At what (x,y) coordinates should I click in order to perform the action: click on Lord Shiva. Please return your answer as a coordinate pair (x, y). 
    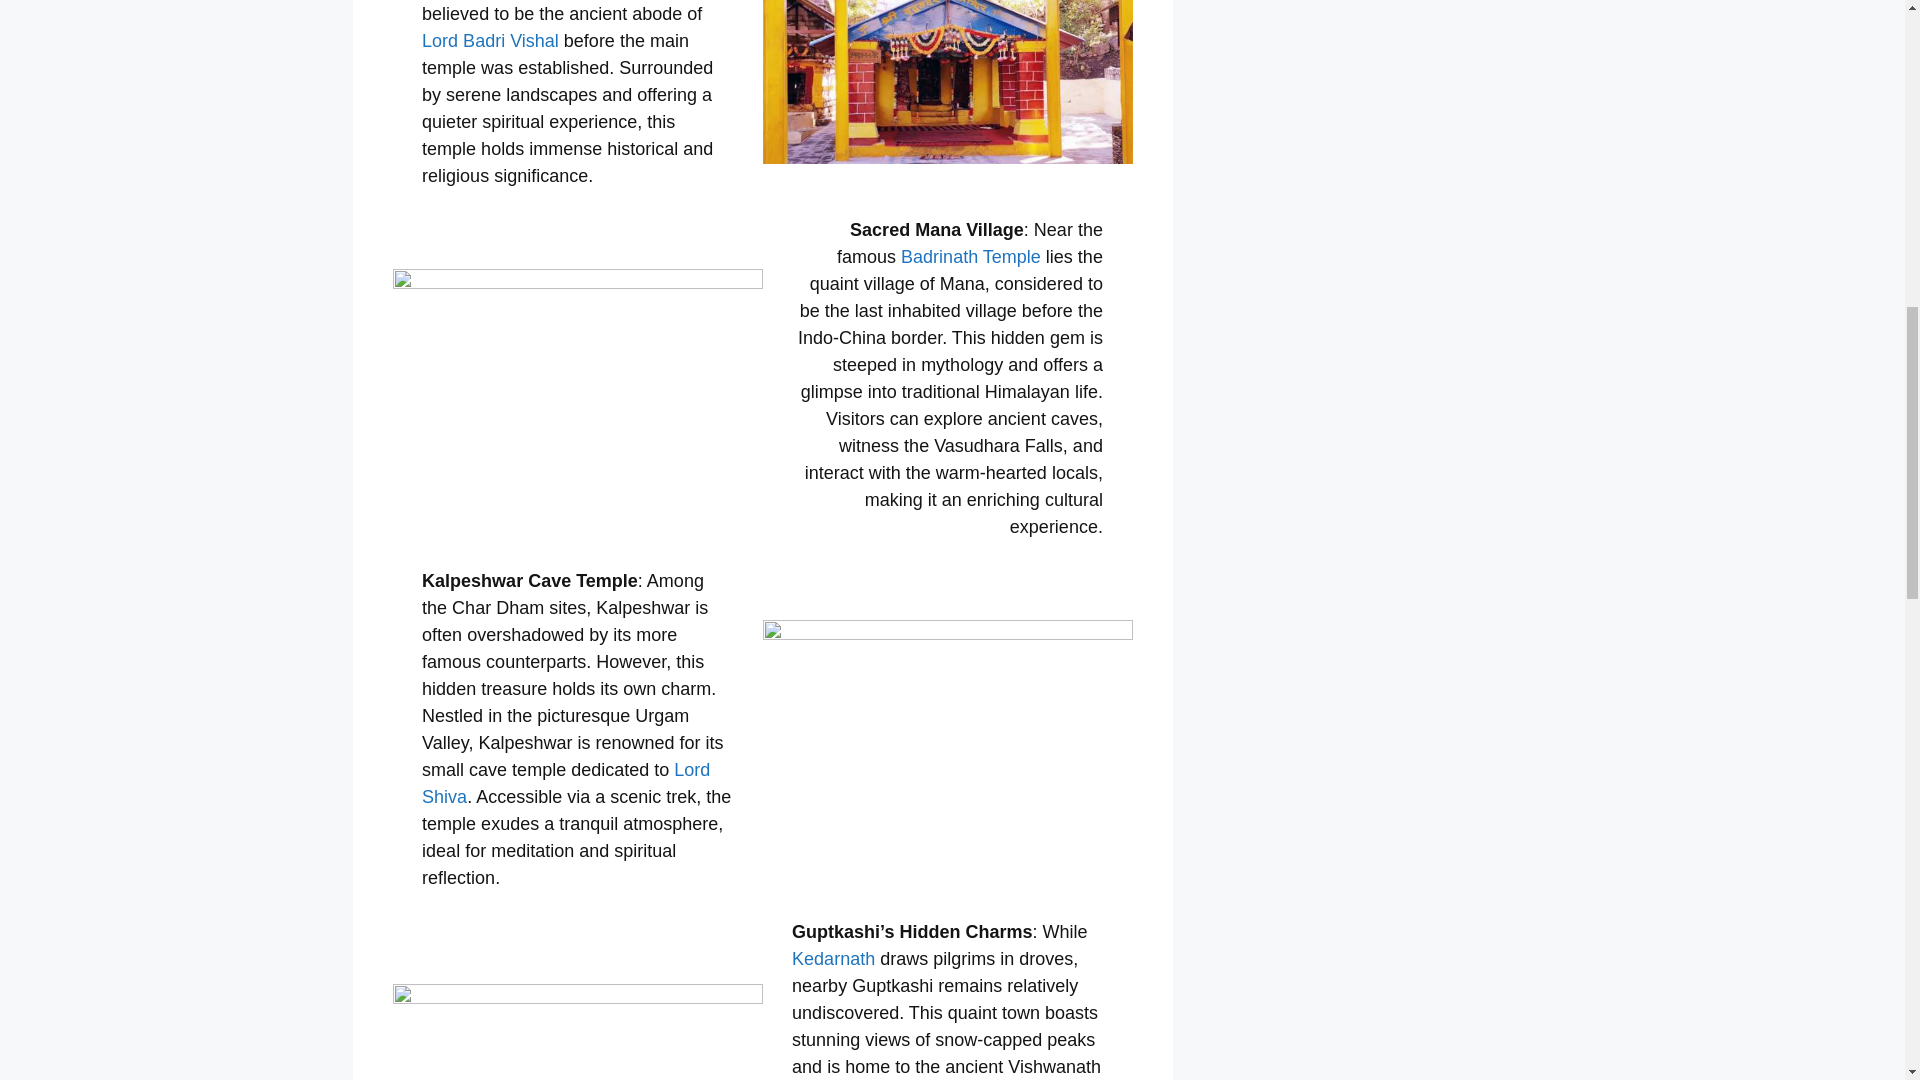
    Looking at the image, I should click on (566, 783).